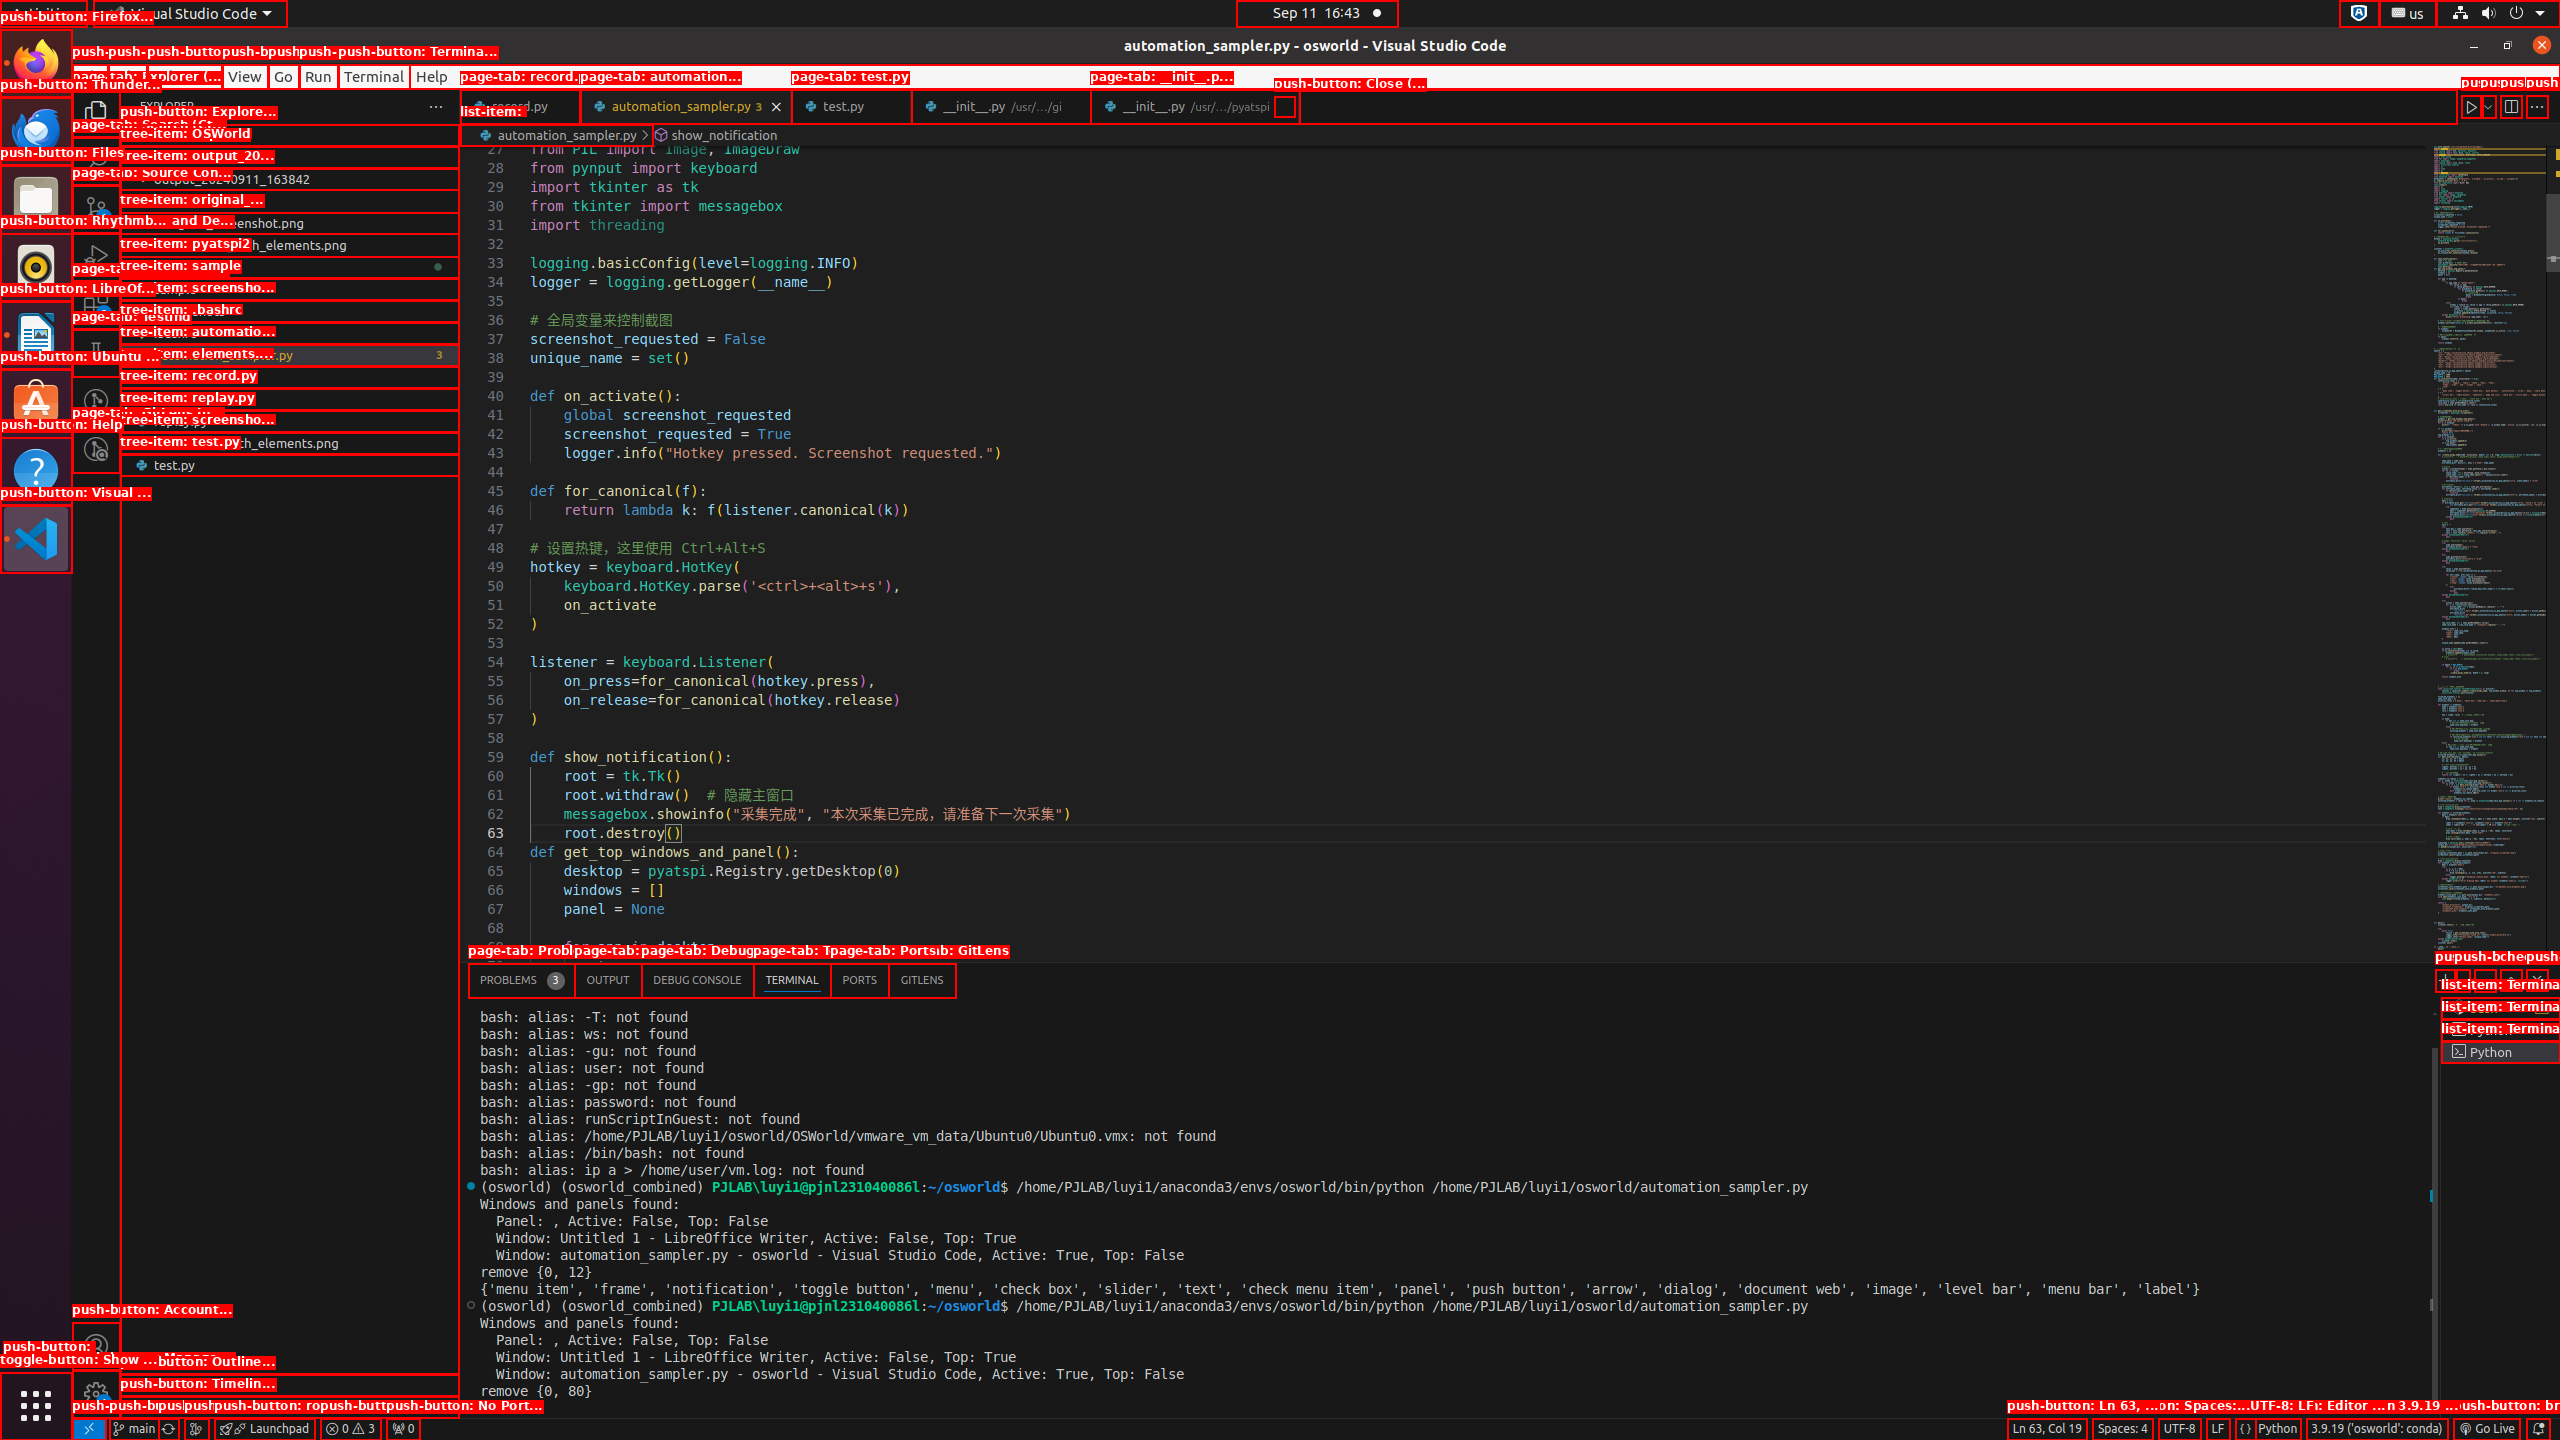  I want to click on Split Editor Right (Ctrl+\) [Alt] Split Editor Down, so click(2511, 106).